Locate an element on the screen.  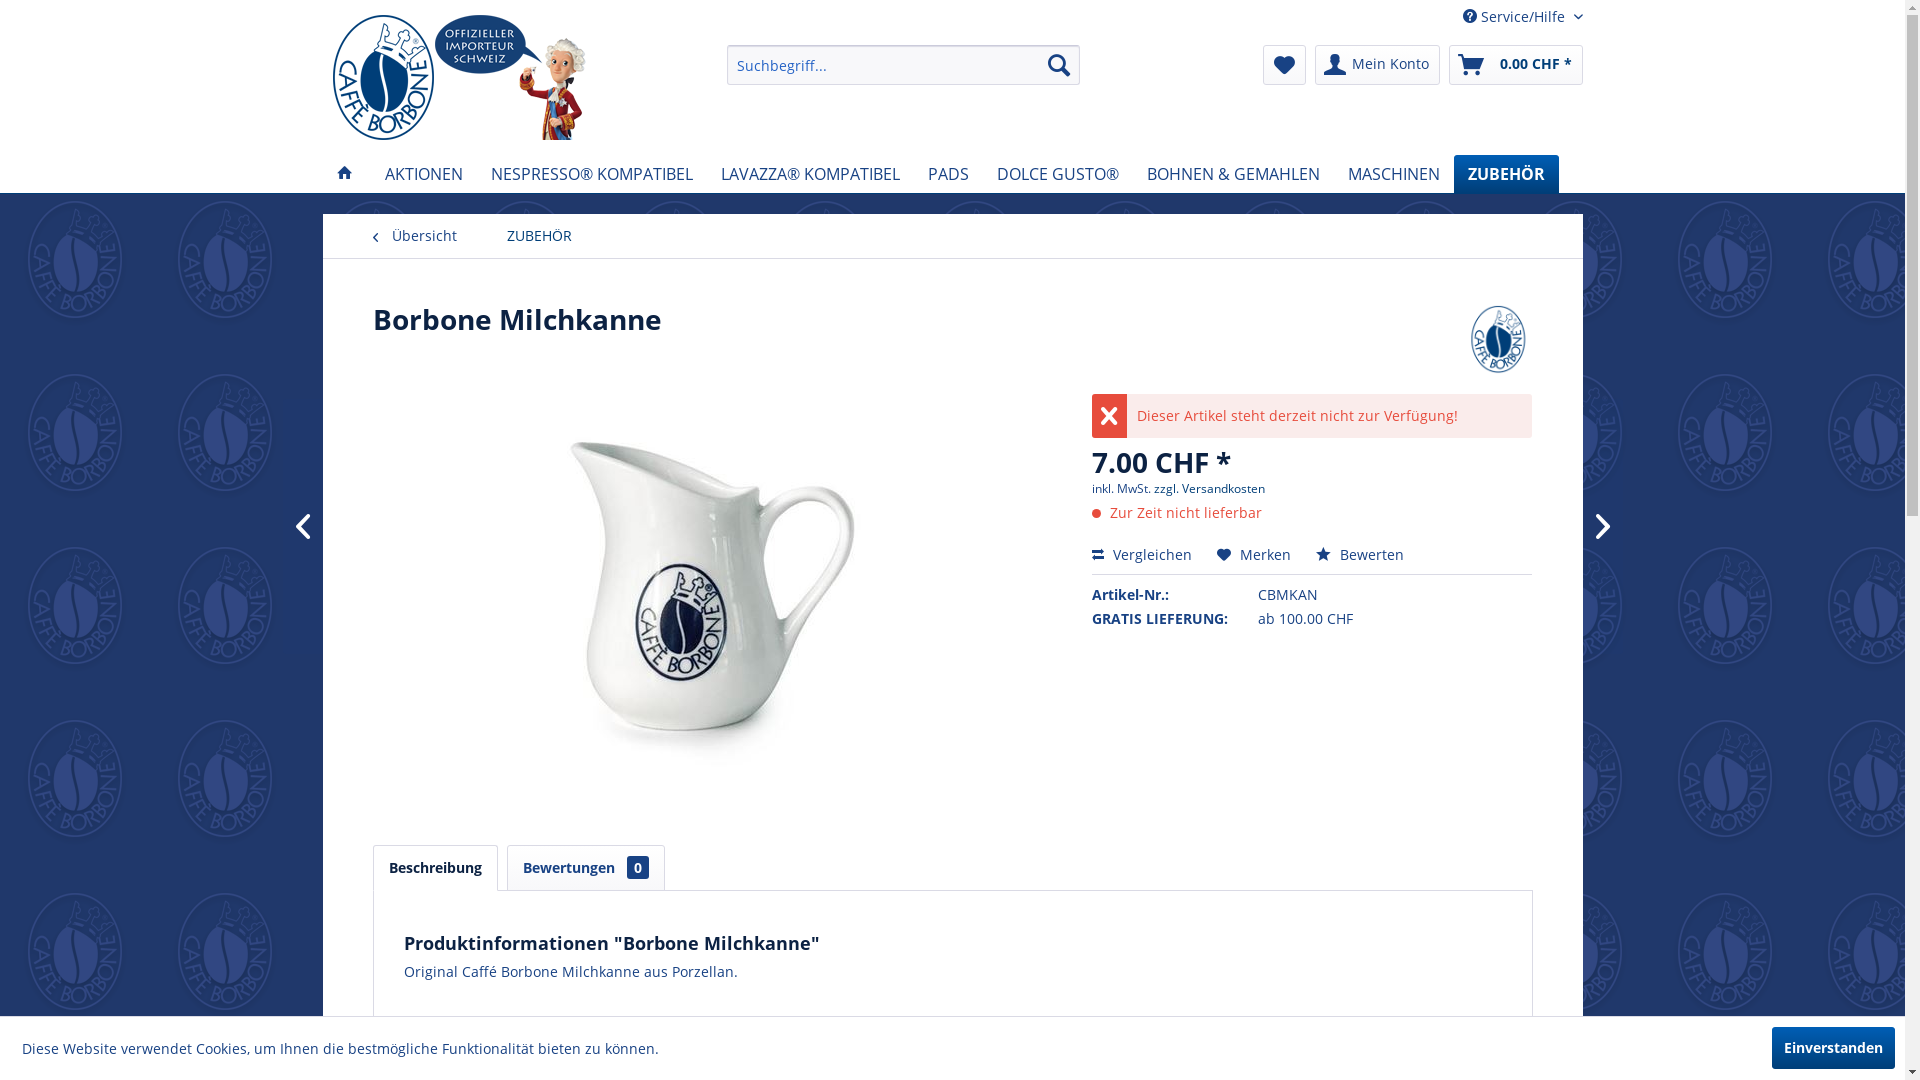
Home is located at coordinates (344, 174).